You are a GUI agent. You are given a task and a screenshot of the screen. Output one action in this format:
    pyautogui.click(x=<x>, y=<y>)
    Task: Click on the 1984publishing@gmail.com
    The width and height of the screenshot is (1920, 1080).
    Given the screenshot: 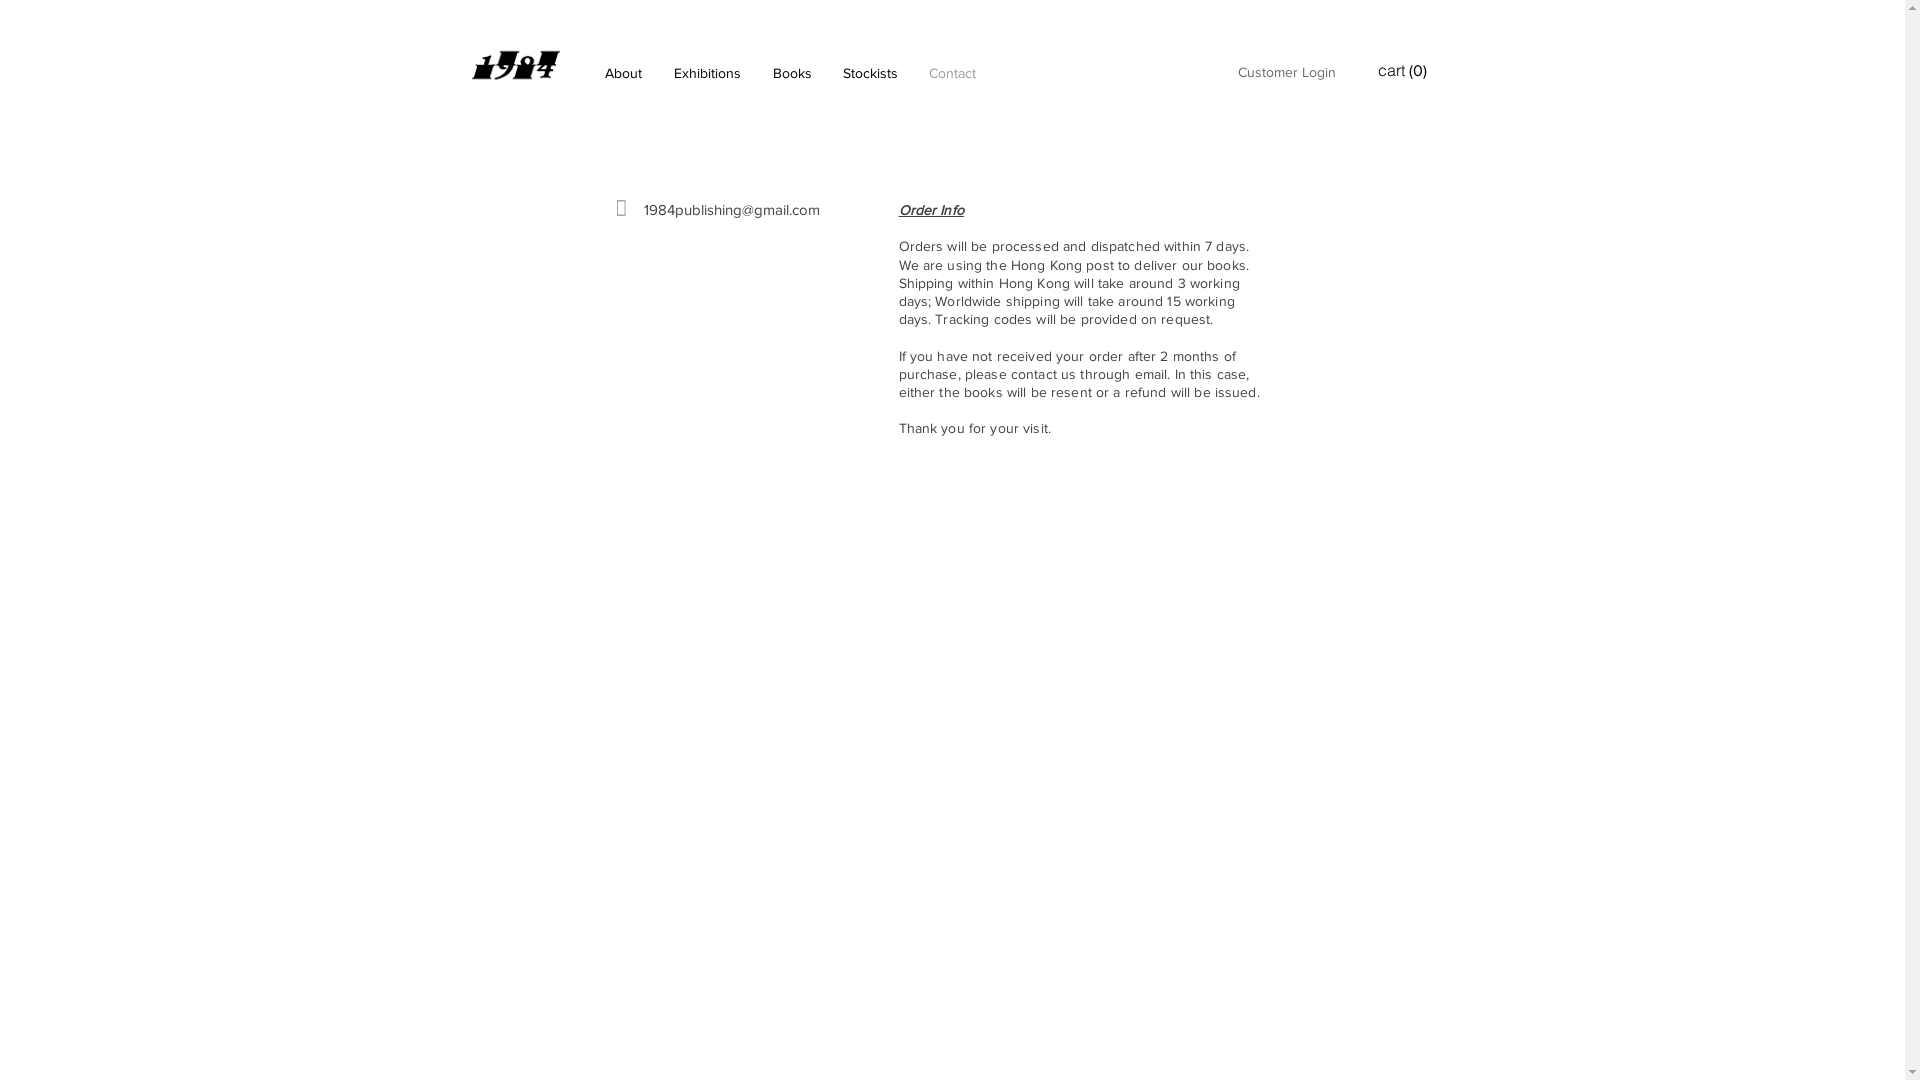 What is the action you would take?
    pyautogui.click(x=732, y=210)
    